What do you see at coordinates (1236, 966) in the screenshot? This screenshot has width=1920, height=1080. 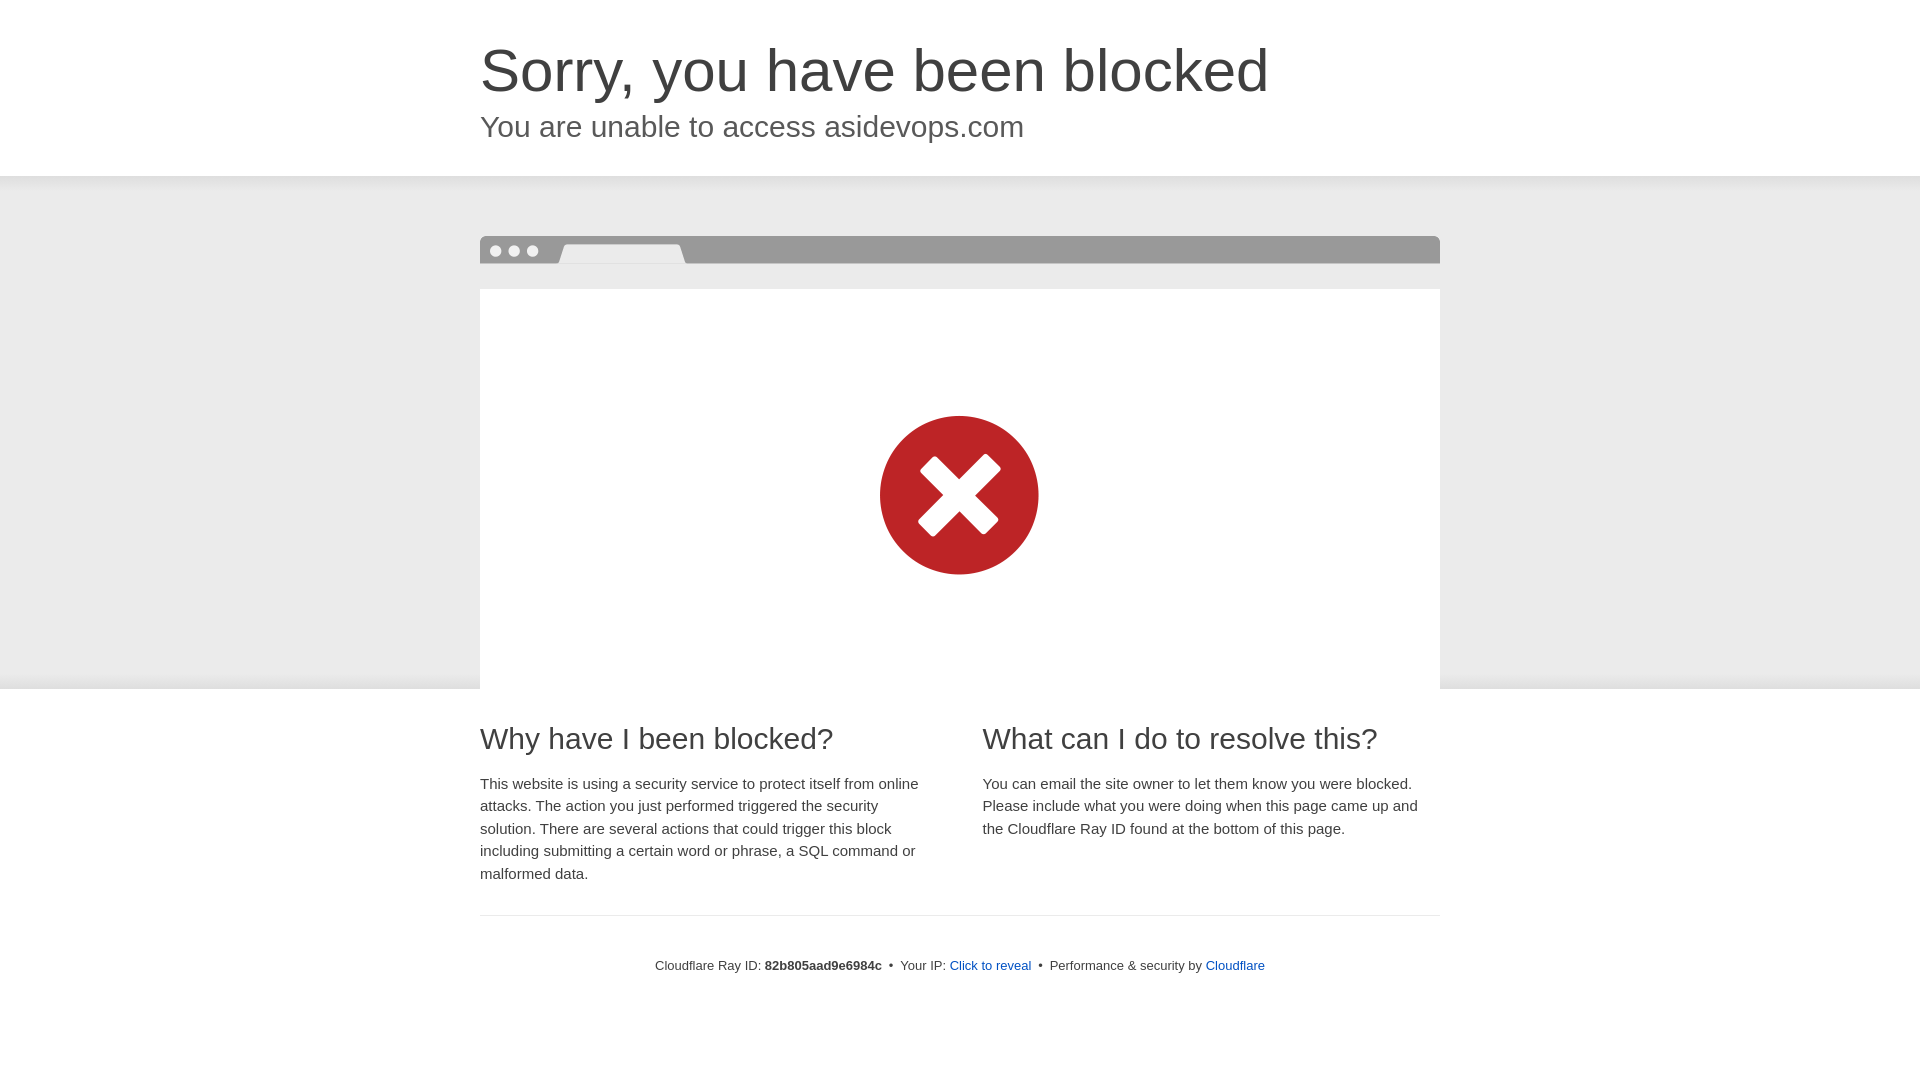 I see `Cloudflare` at bounding box center [1236, 966].